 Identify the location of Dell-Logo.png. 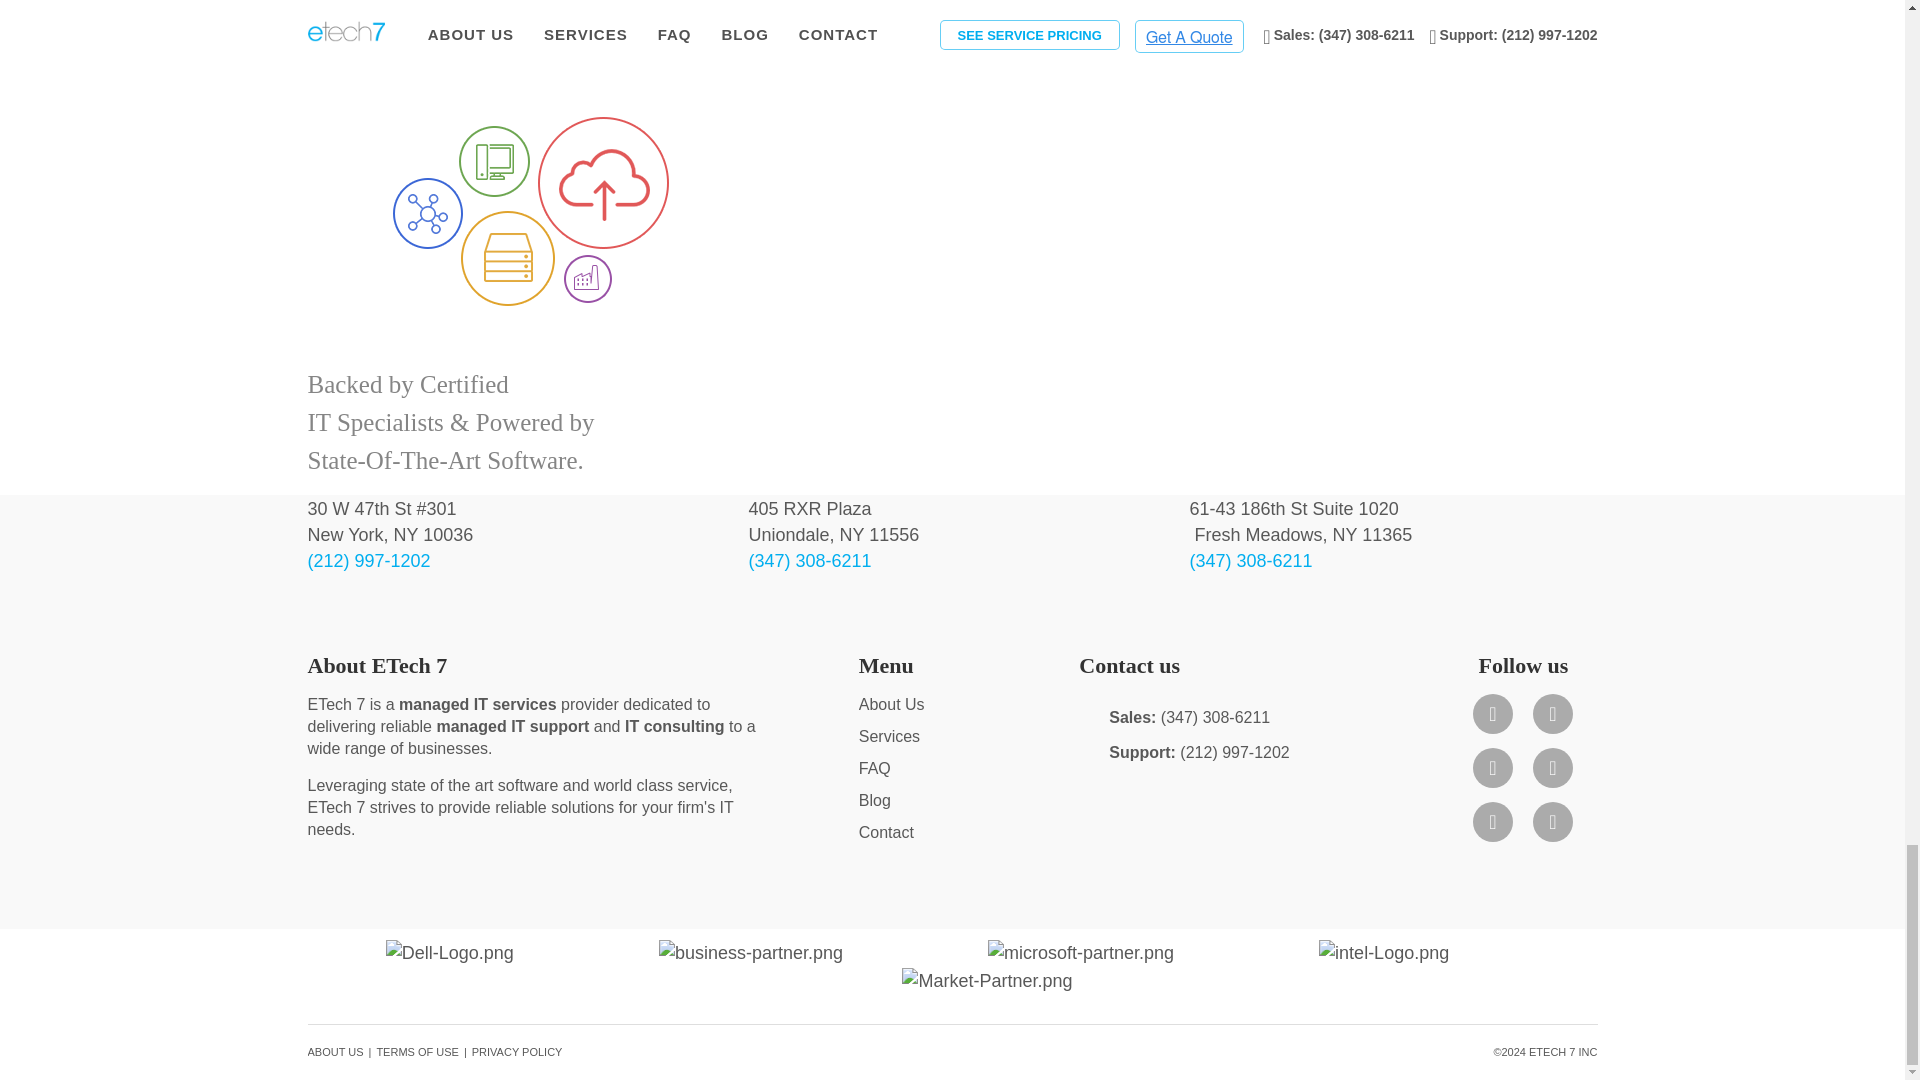
(450, 952).